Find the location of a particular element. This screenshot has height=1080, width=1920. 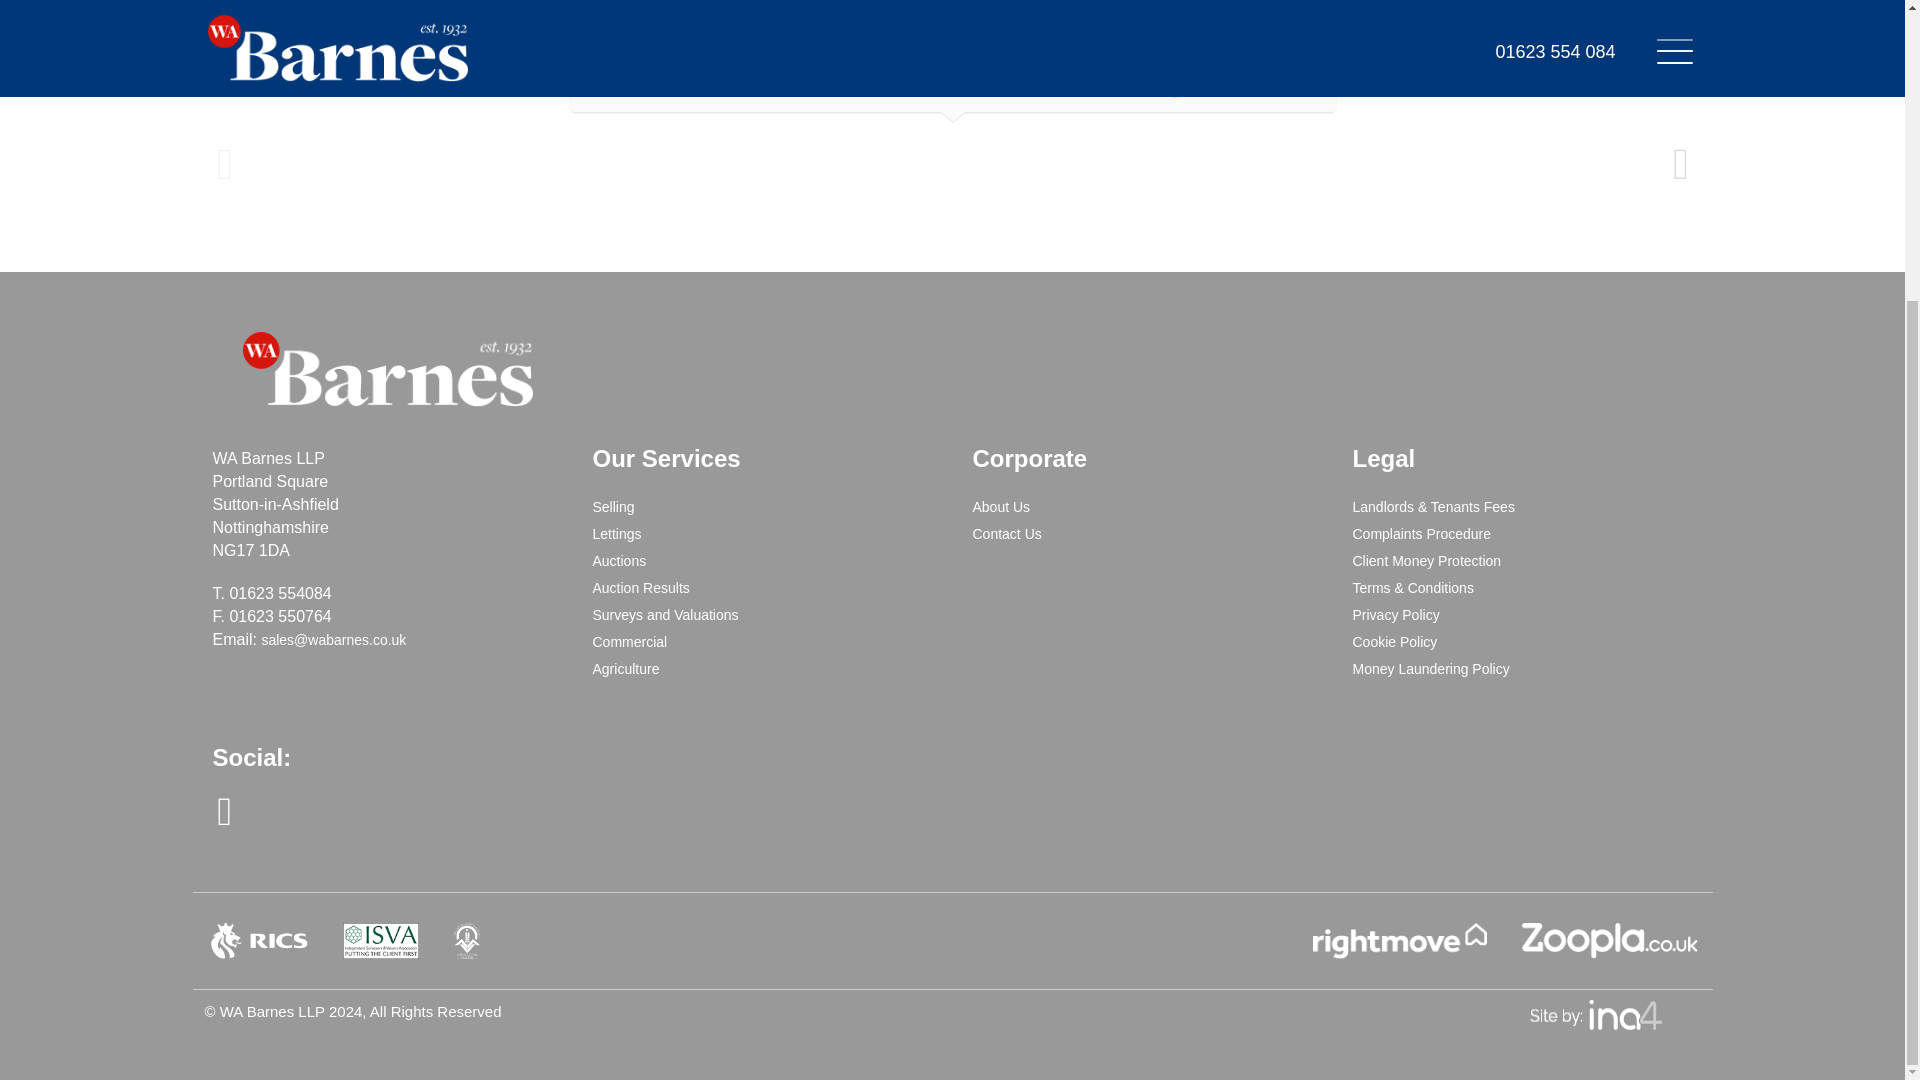

Auctions is located at coordinates (618, 560).